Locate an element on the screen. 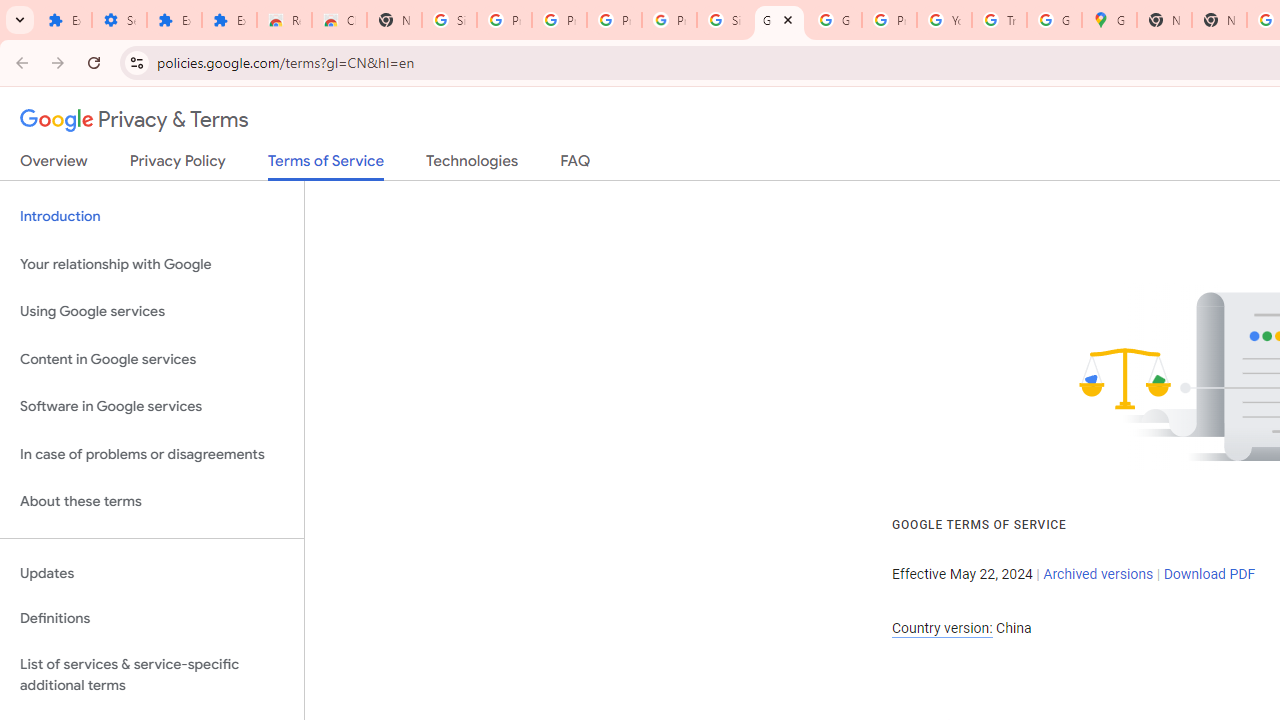  Terms of Service is located at coordinates (326, 166).